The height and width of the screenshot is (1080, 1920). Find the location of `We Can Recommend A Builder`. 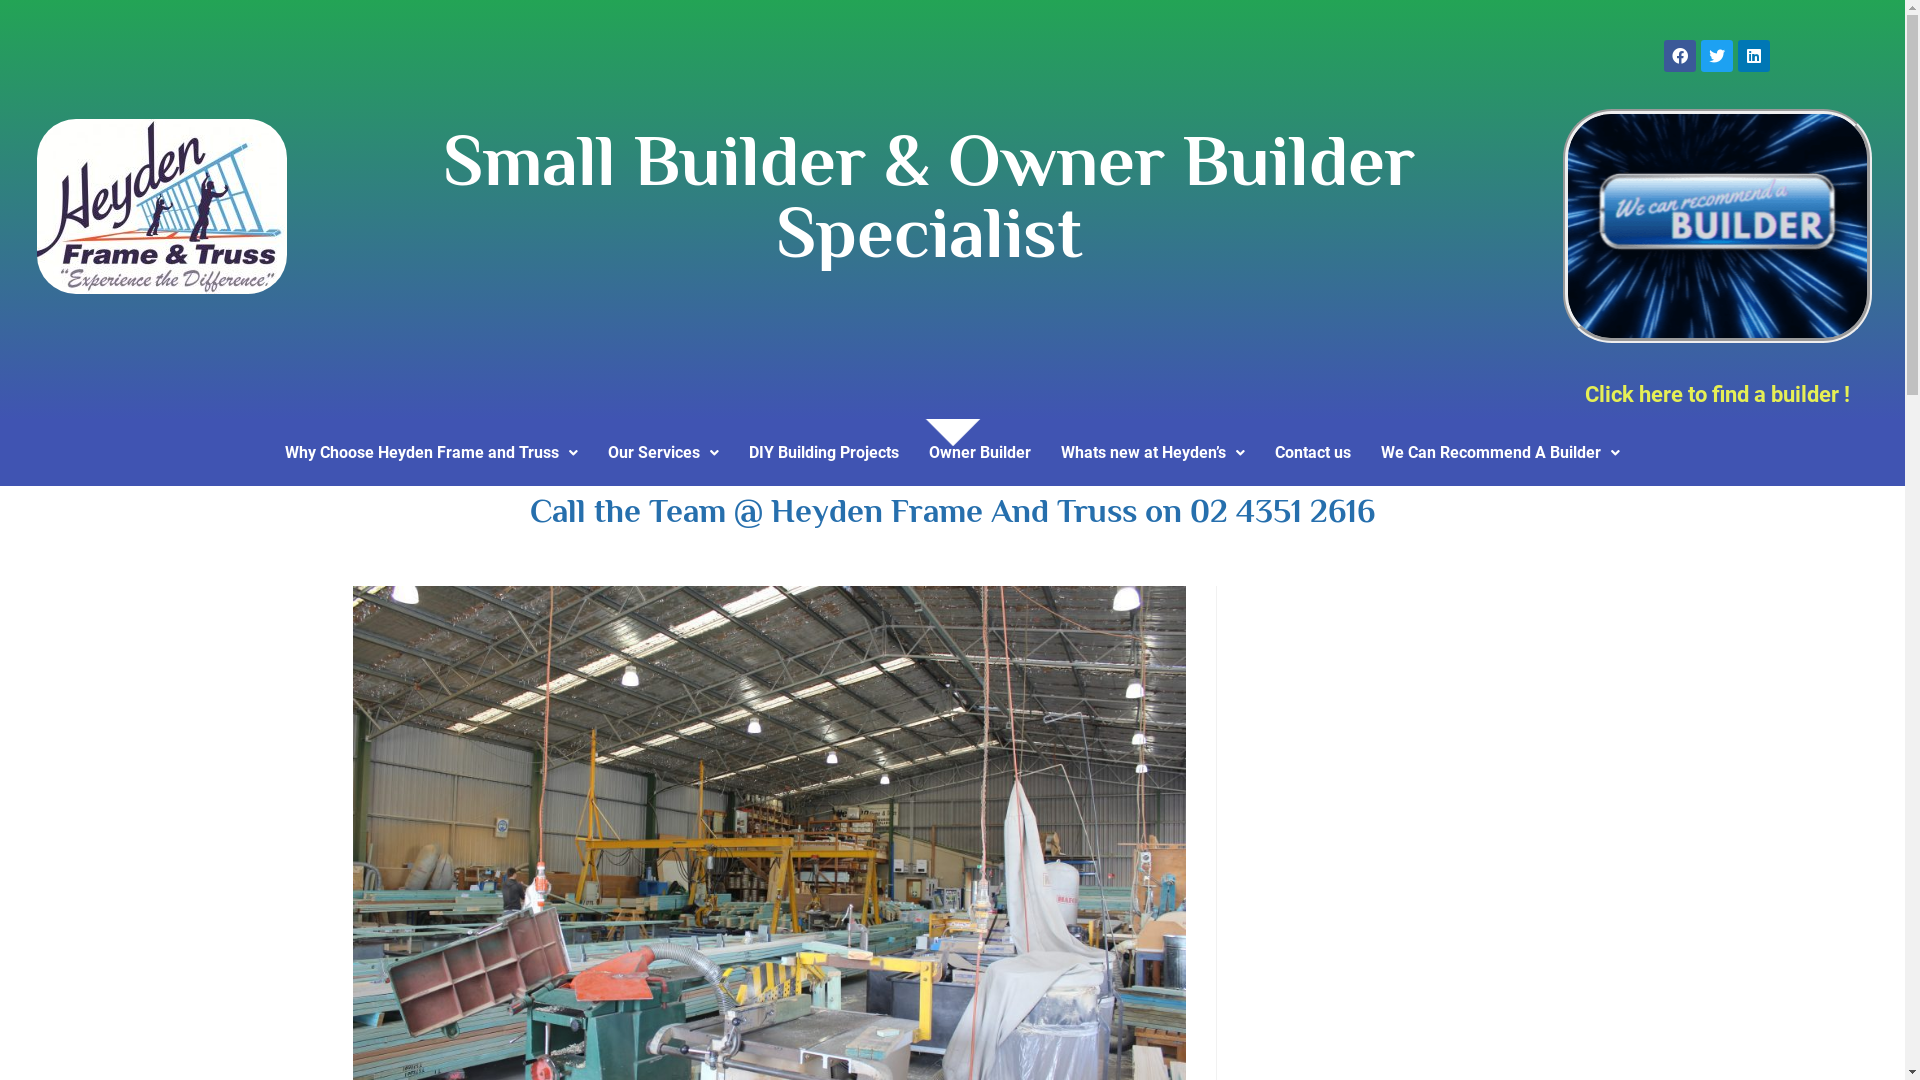

We Can Recommend A Builder is located at coordinates (1500, 453).